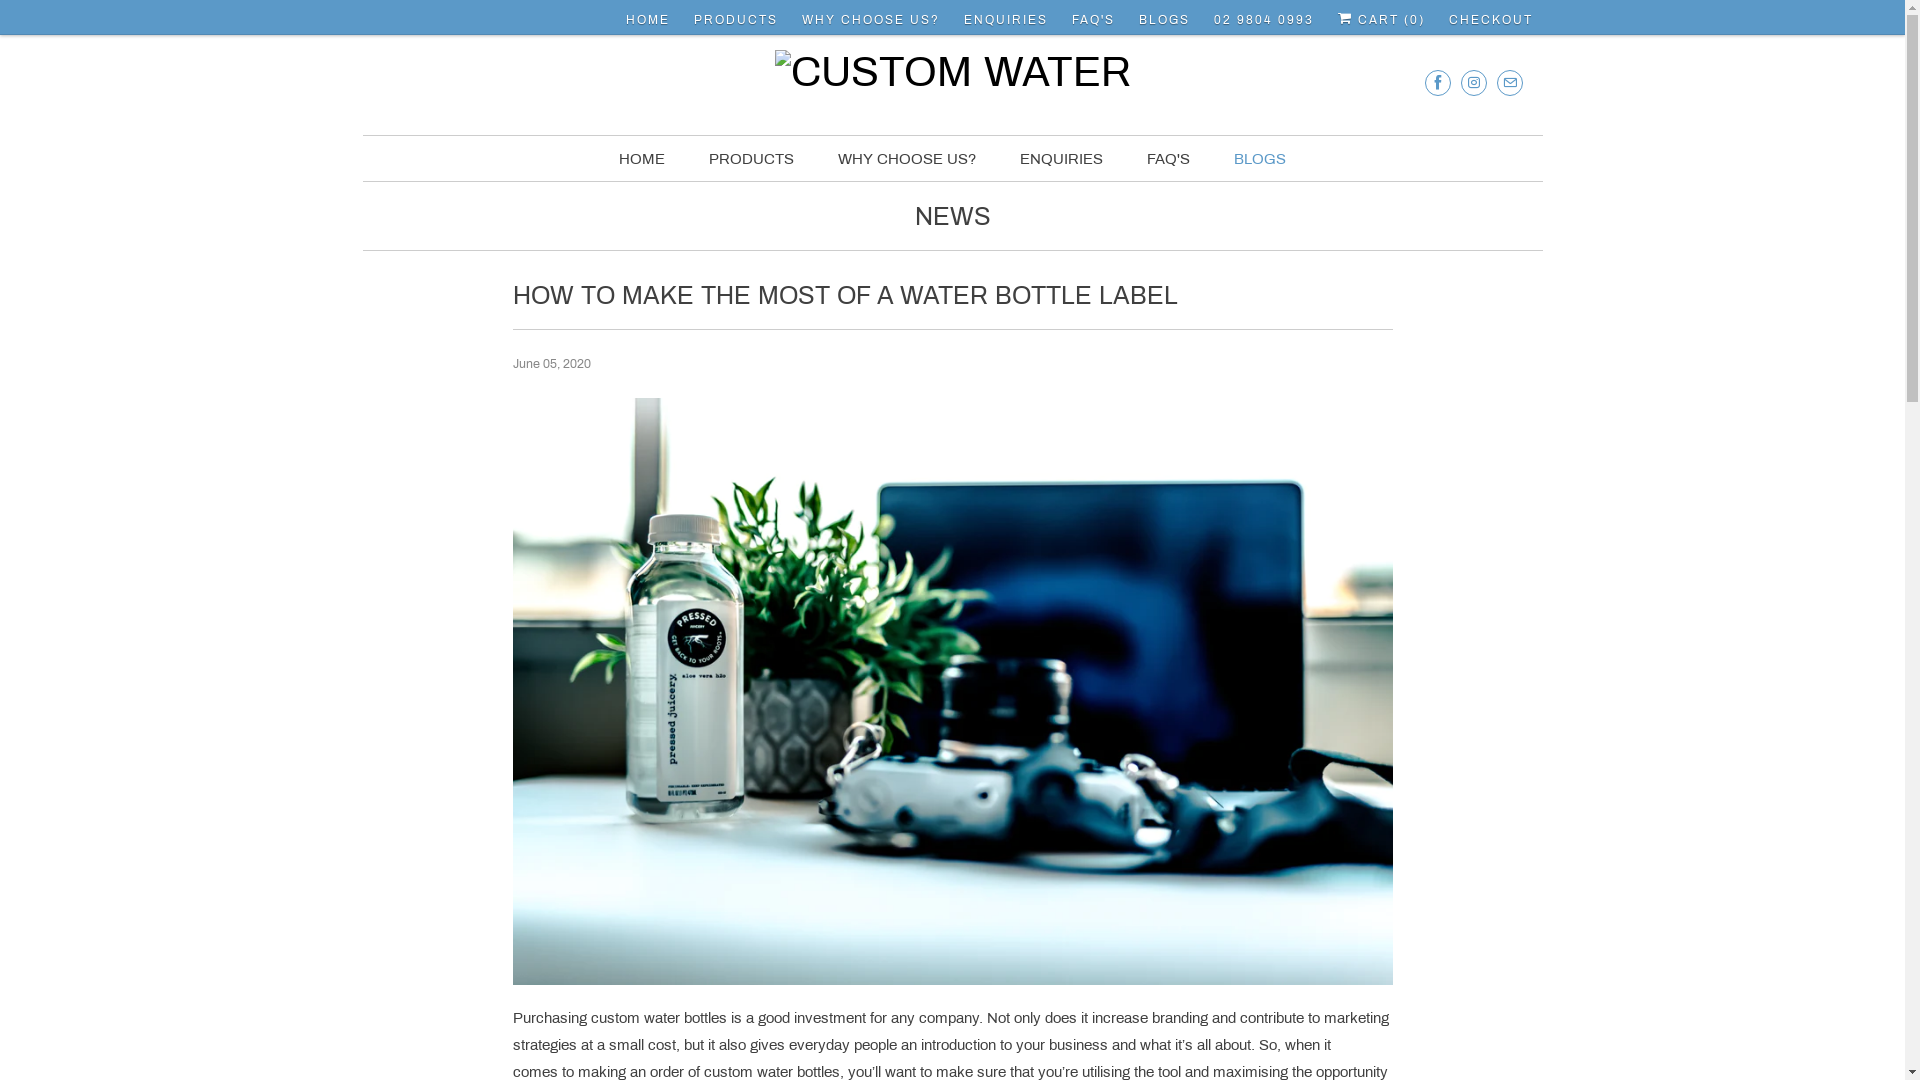 The width and height of the screenshot is (1920, 1080). Describe the element at coordinates (907, 160) in the screenshot. I see `WHY CHOOSE US?` at that location.